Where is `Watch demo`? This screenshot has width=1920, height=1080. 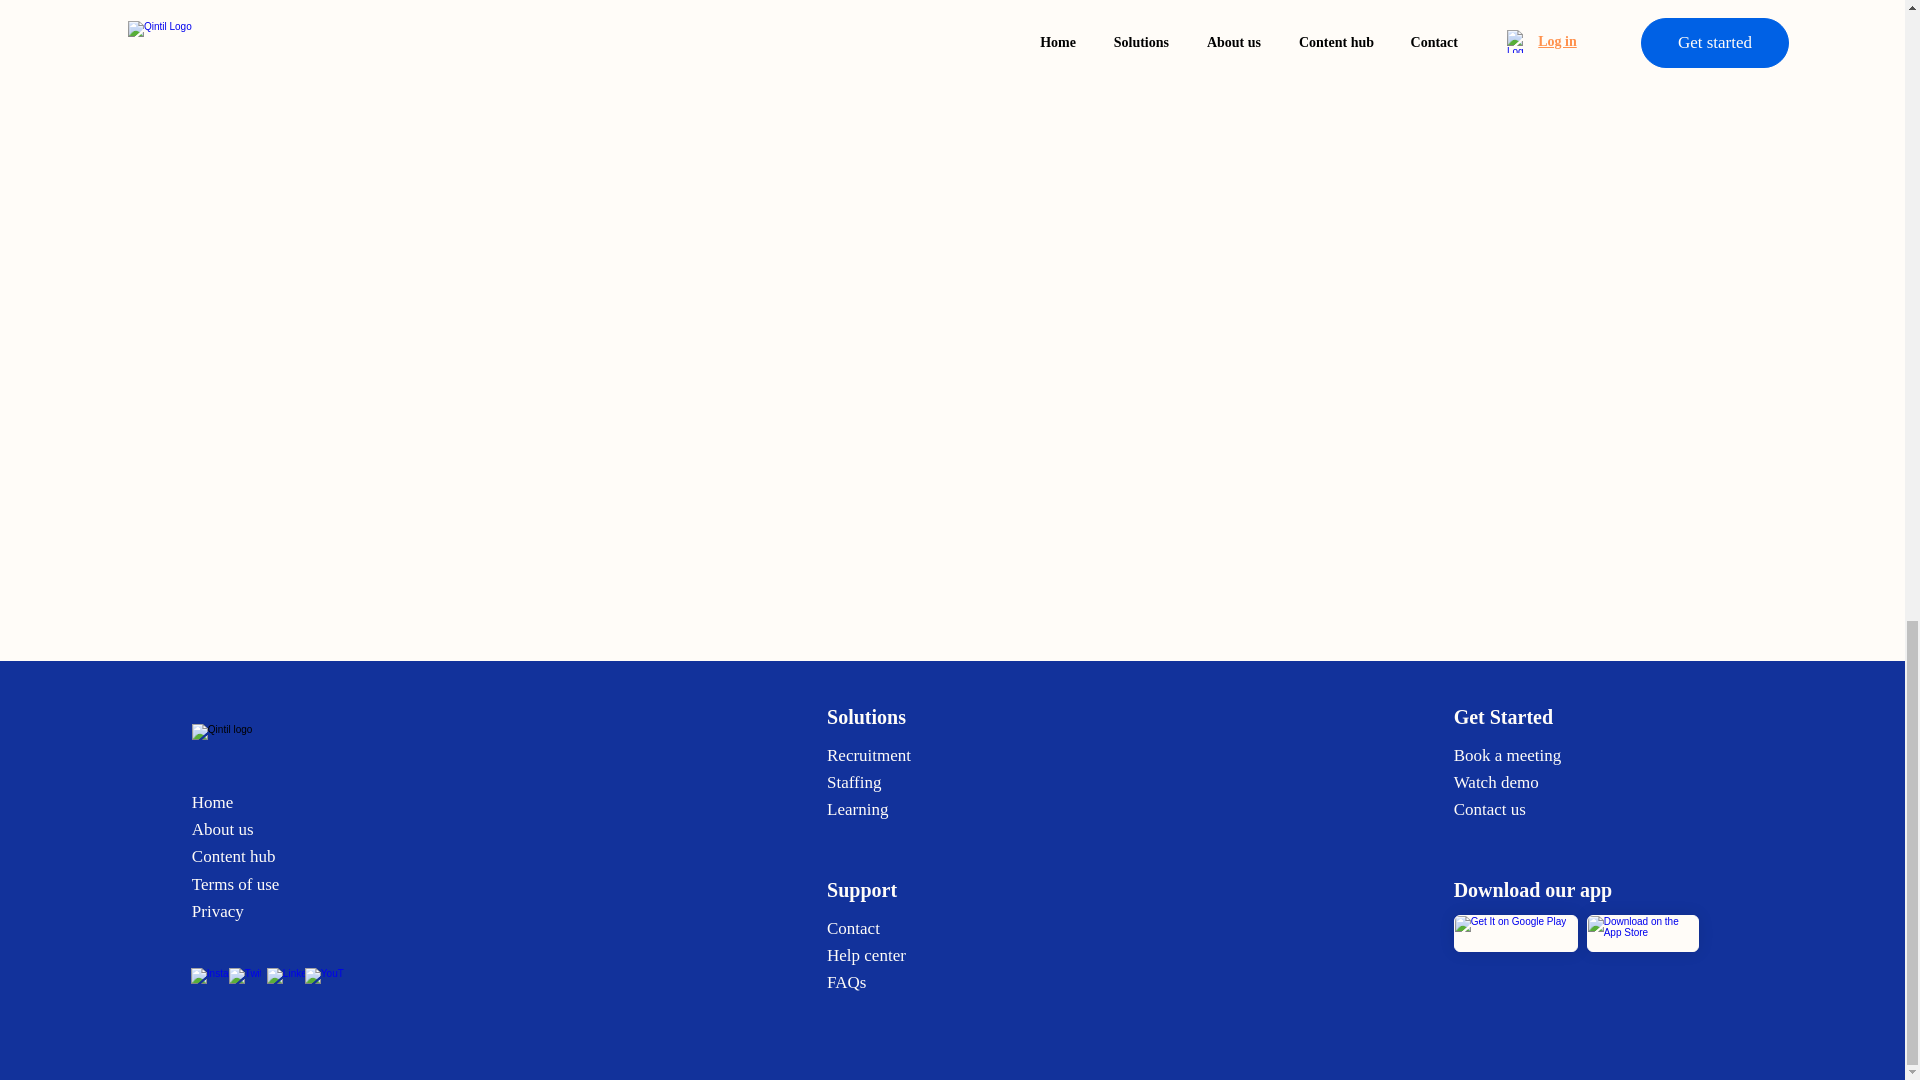
Watch demo is located at coordinates (1496, 782).